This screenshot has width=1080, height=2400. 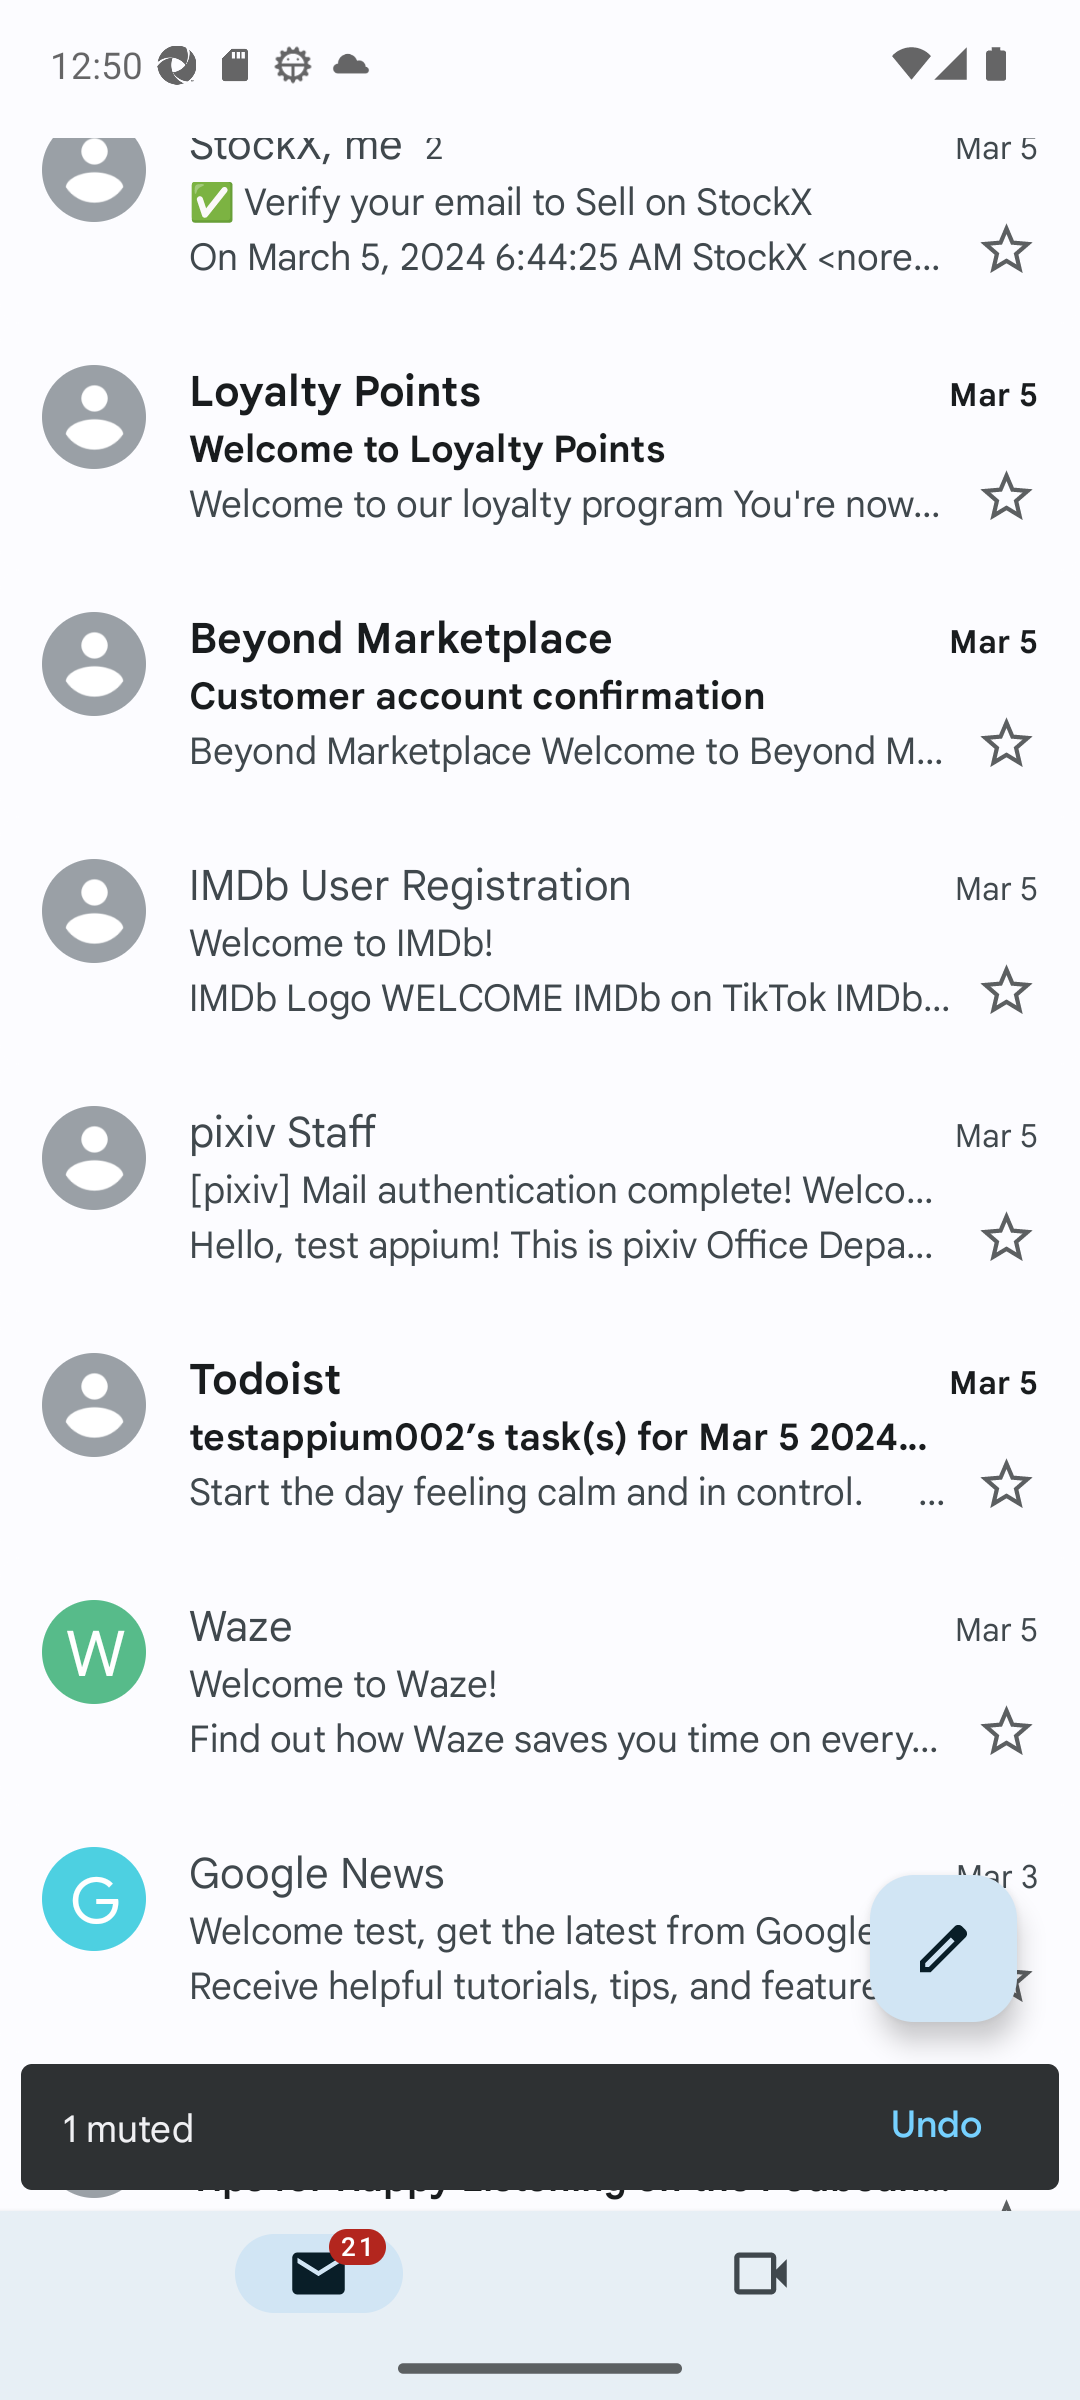 What do you see at coordinates (944, 1947) in the screenshot?
I see `Compose` at bounding box center [944, 1947].